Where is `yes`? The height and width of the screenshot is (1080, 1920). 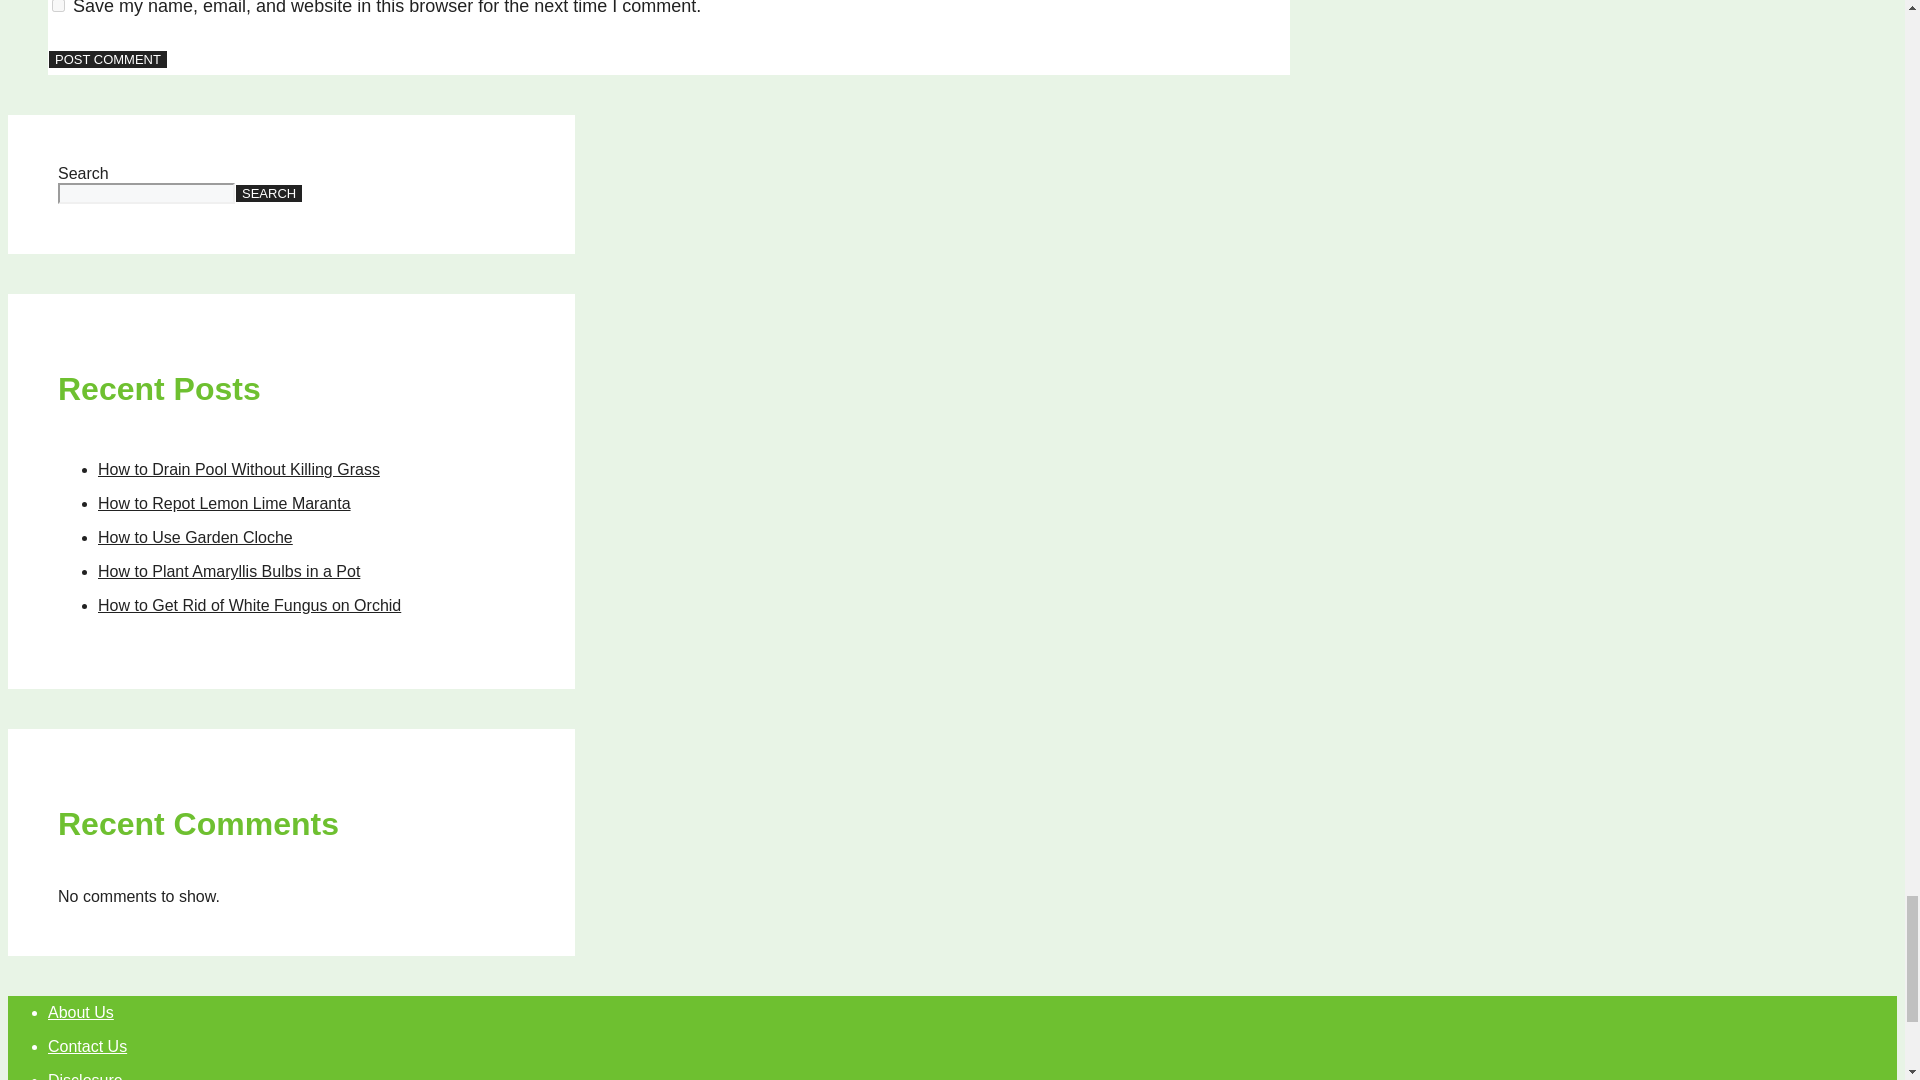
yes is located at coordinates (58, 6).